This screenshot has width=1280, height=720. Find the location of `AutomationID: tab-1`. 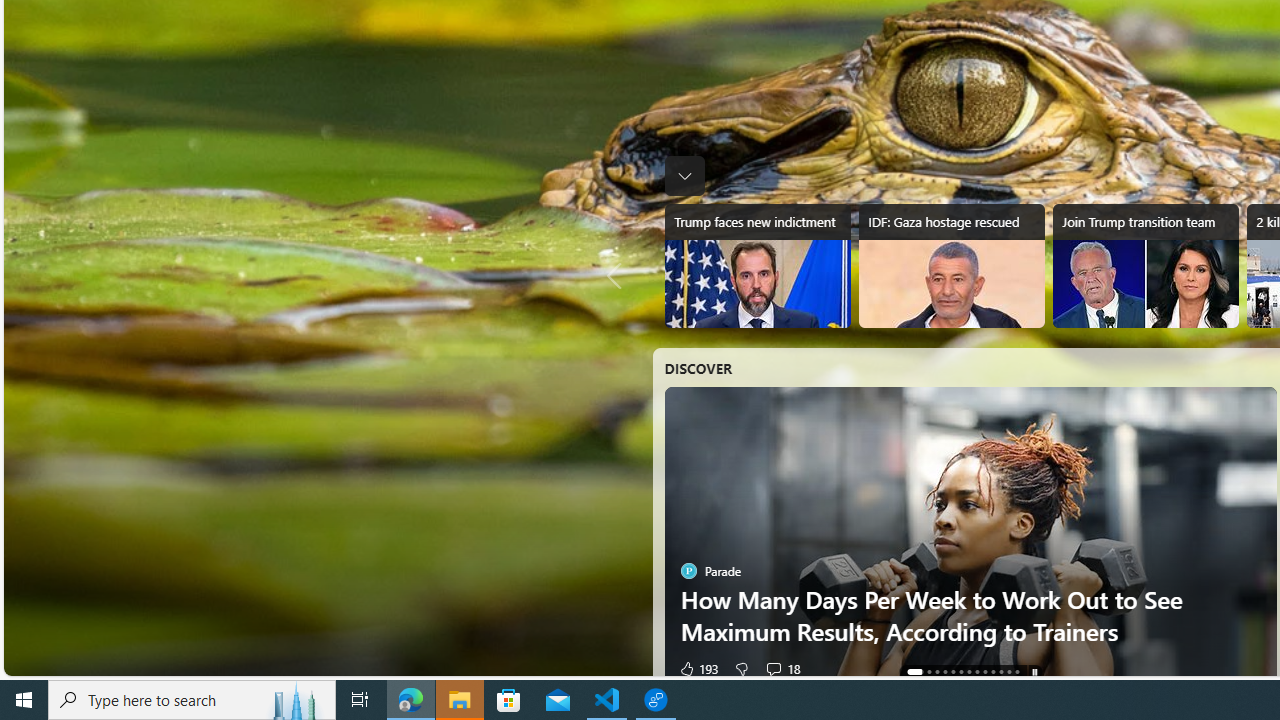

AutomationID: tab-1 is located at coordinates (922, 672).